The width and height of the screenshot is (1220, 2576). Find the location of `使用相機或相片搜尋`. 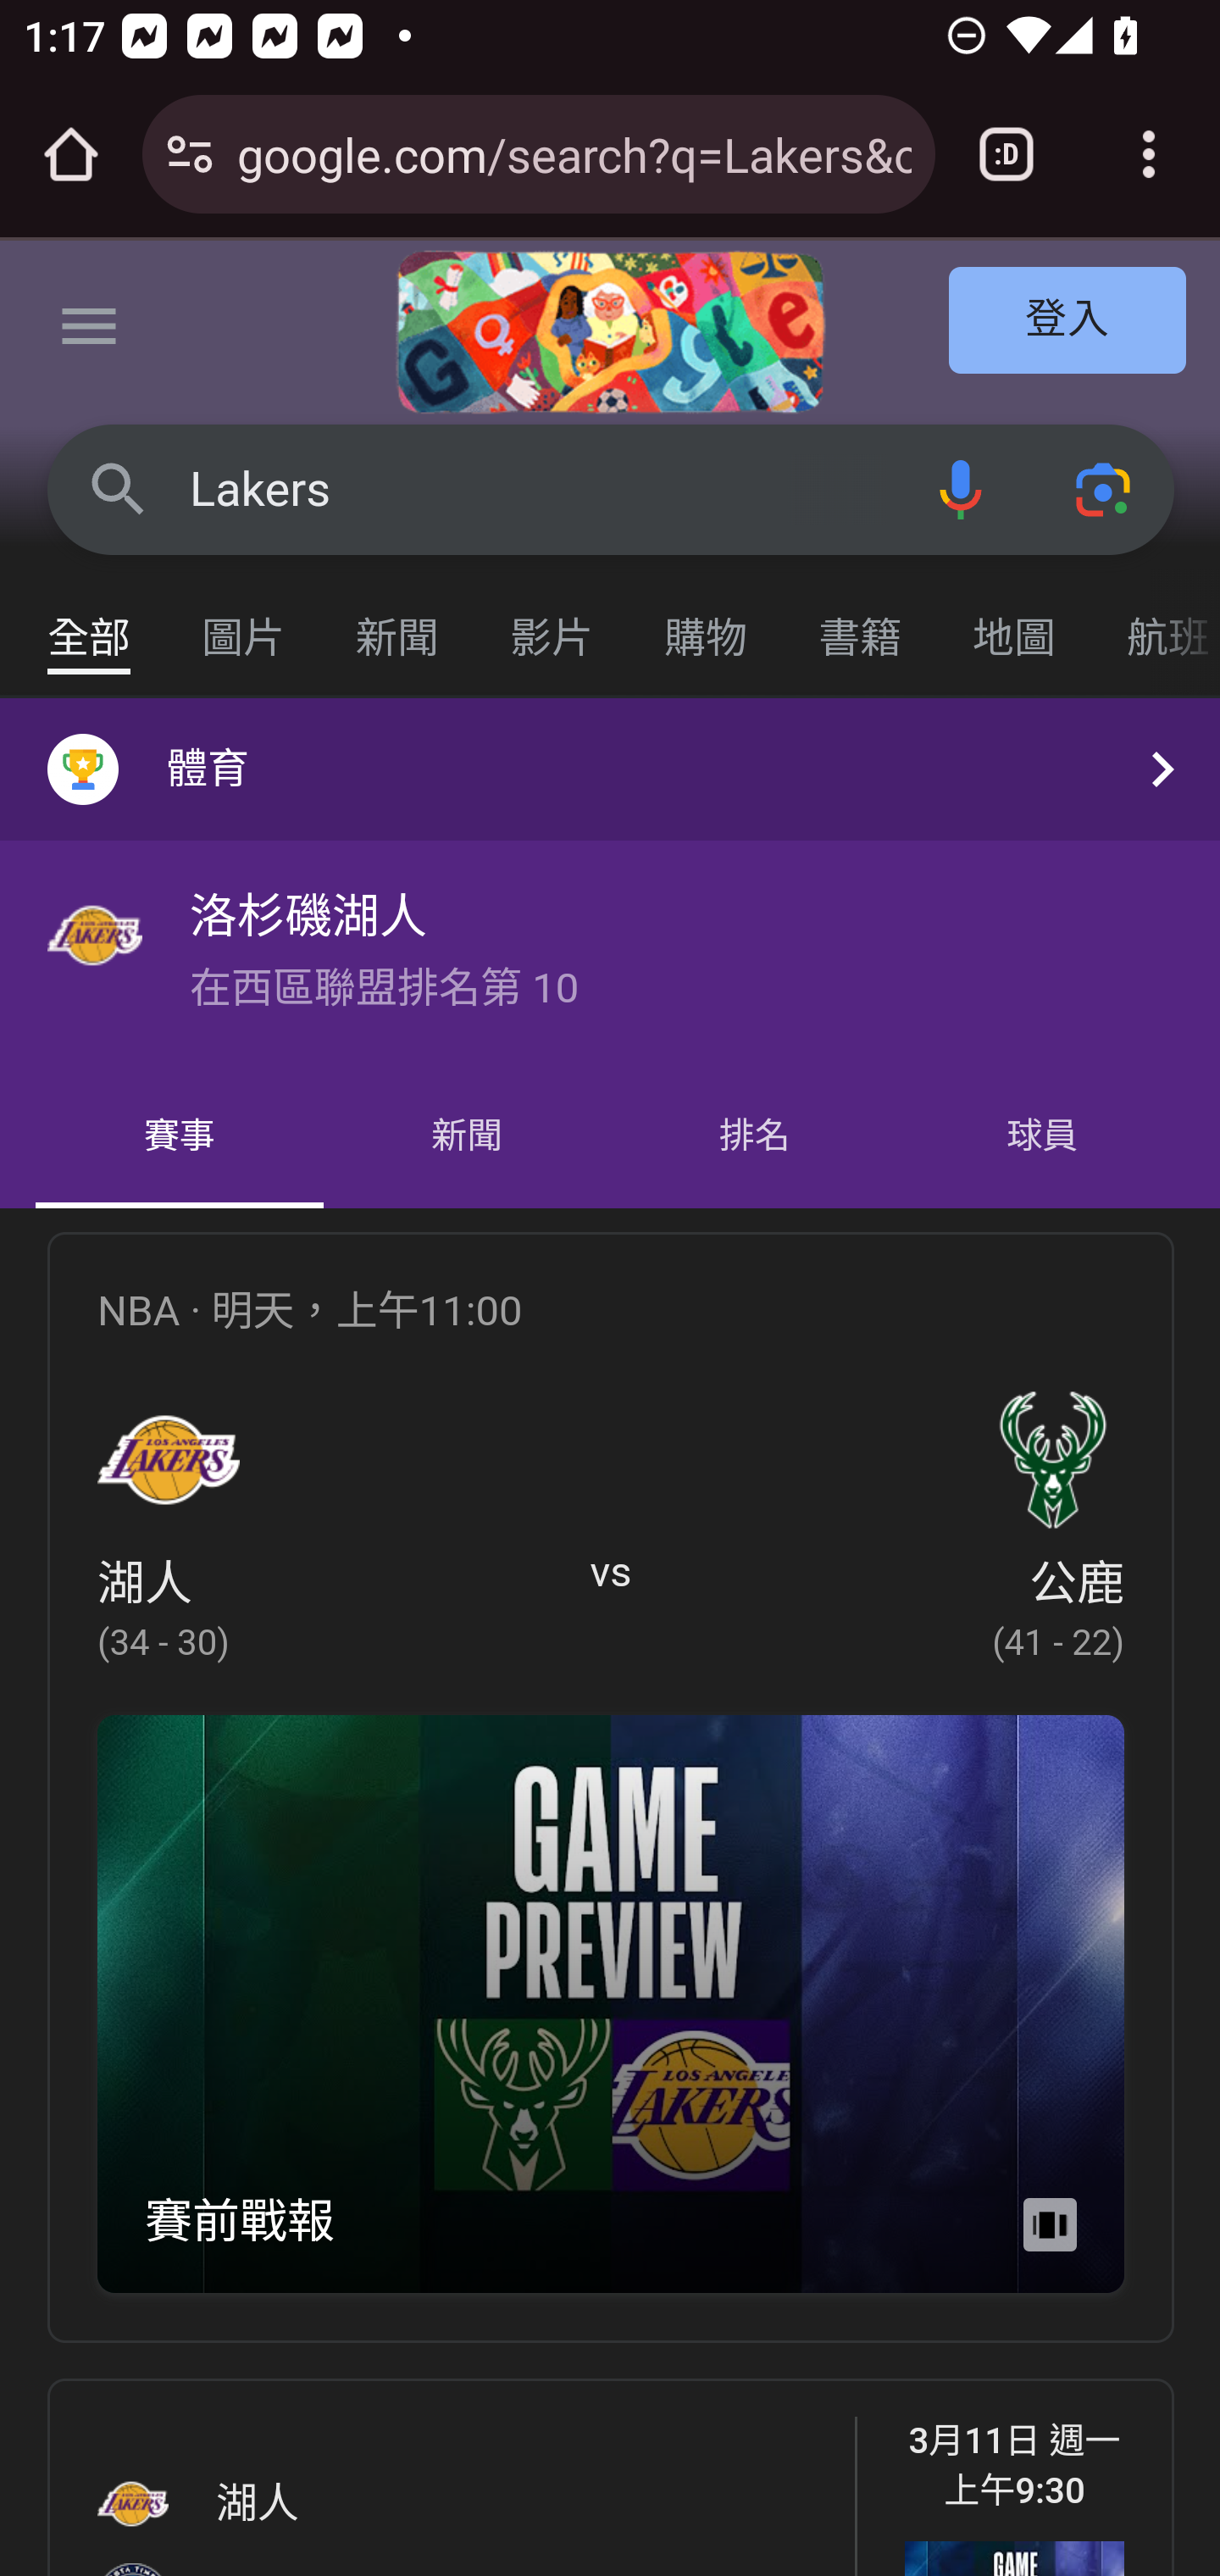

使用相機或相片搜尋 is located at coordinates (1105, 488).